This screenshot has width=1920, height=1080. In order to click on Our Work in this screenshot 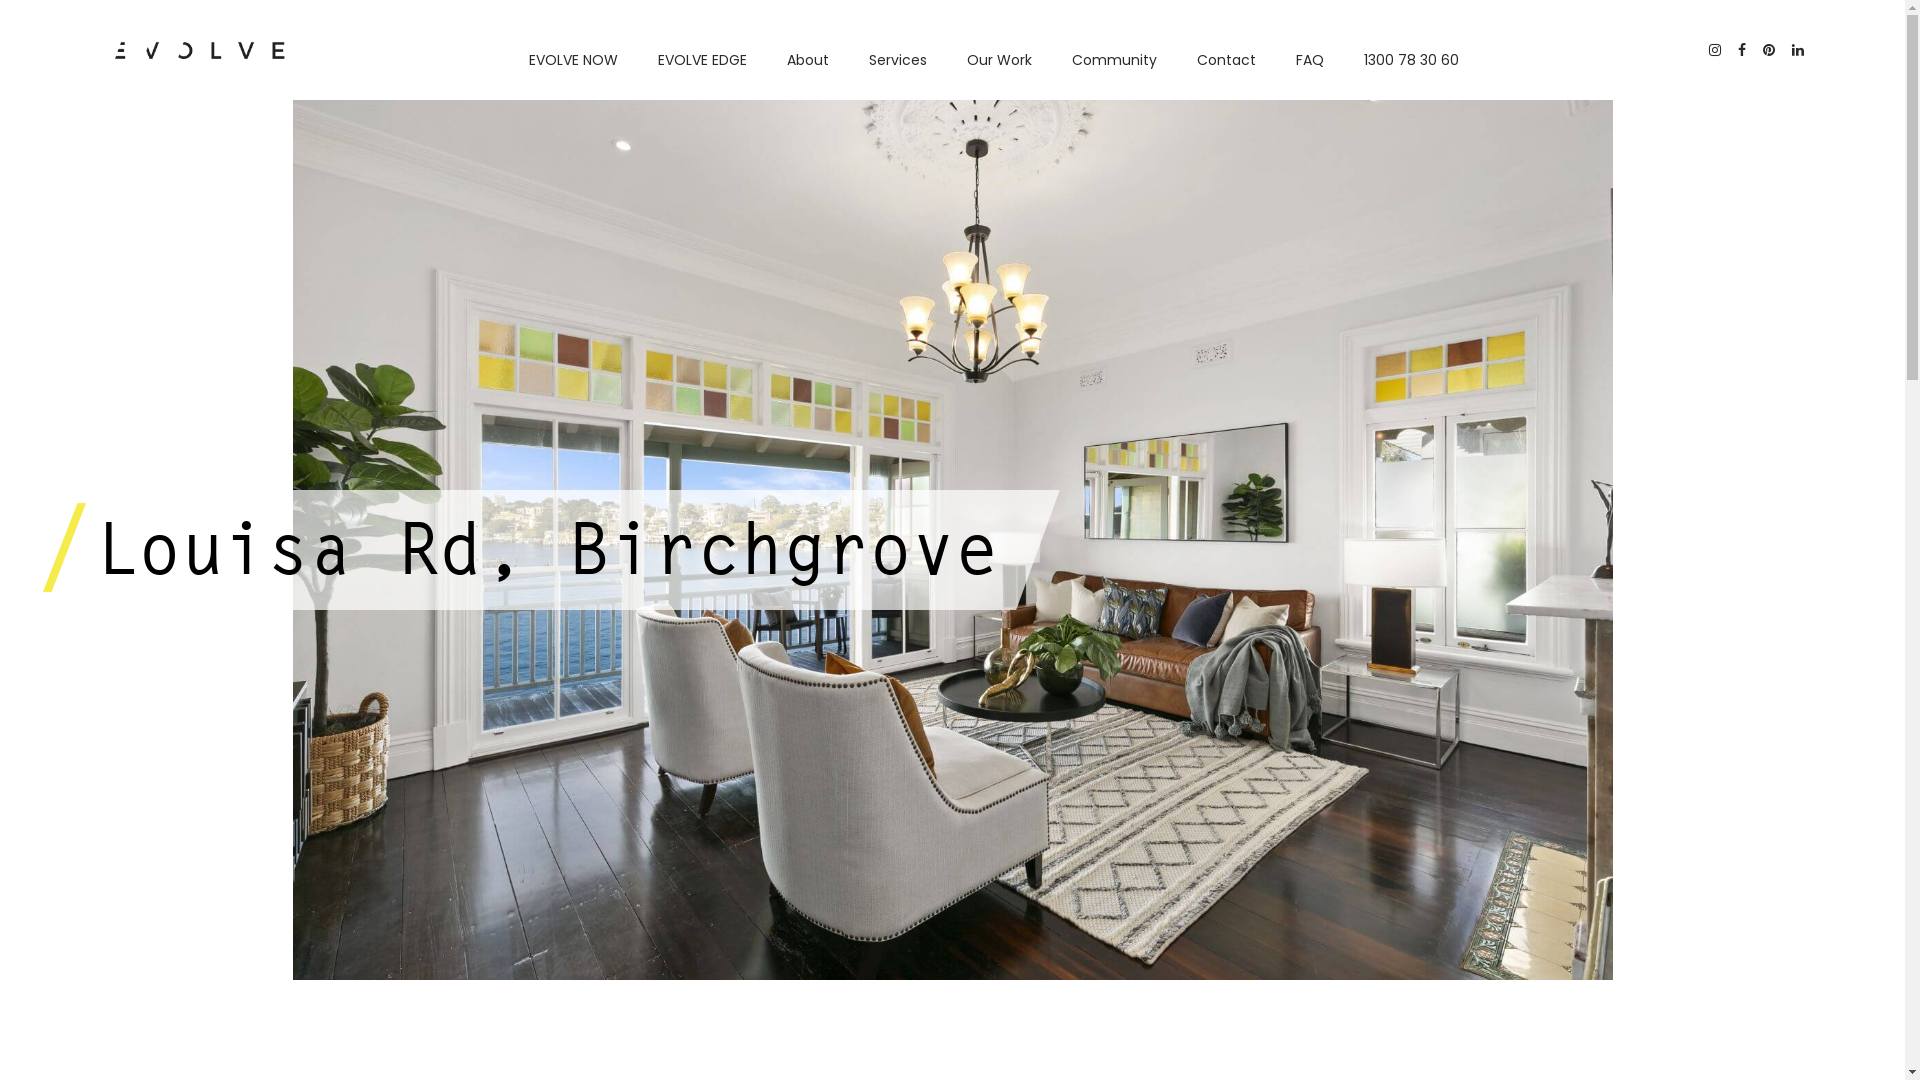, I will do `click(1000, 60)`.